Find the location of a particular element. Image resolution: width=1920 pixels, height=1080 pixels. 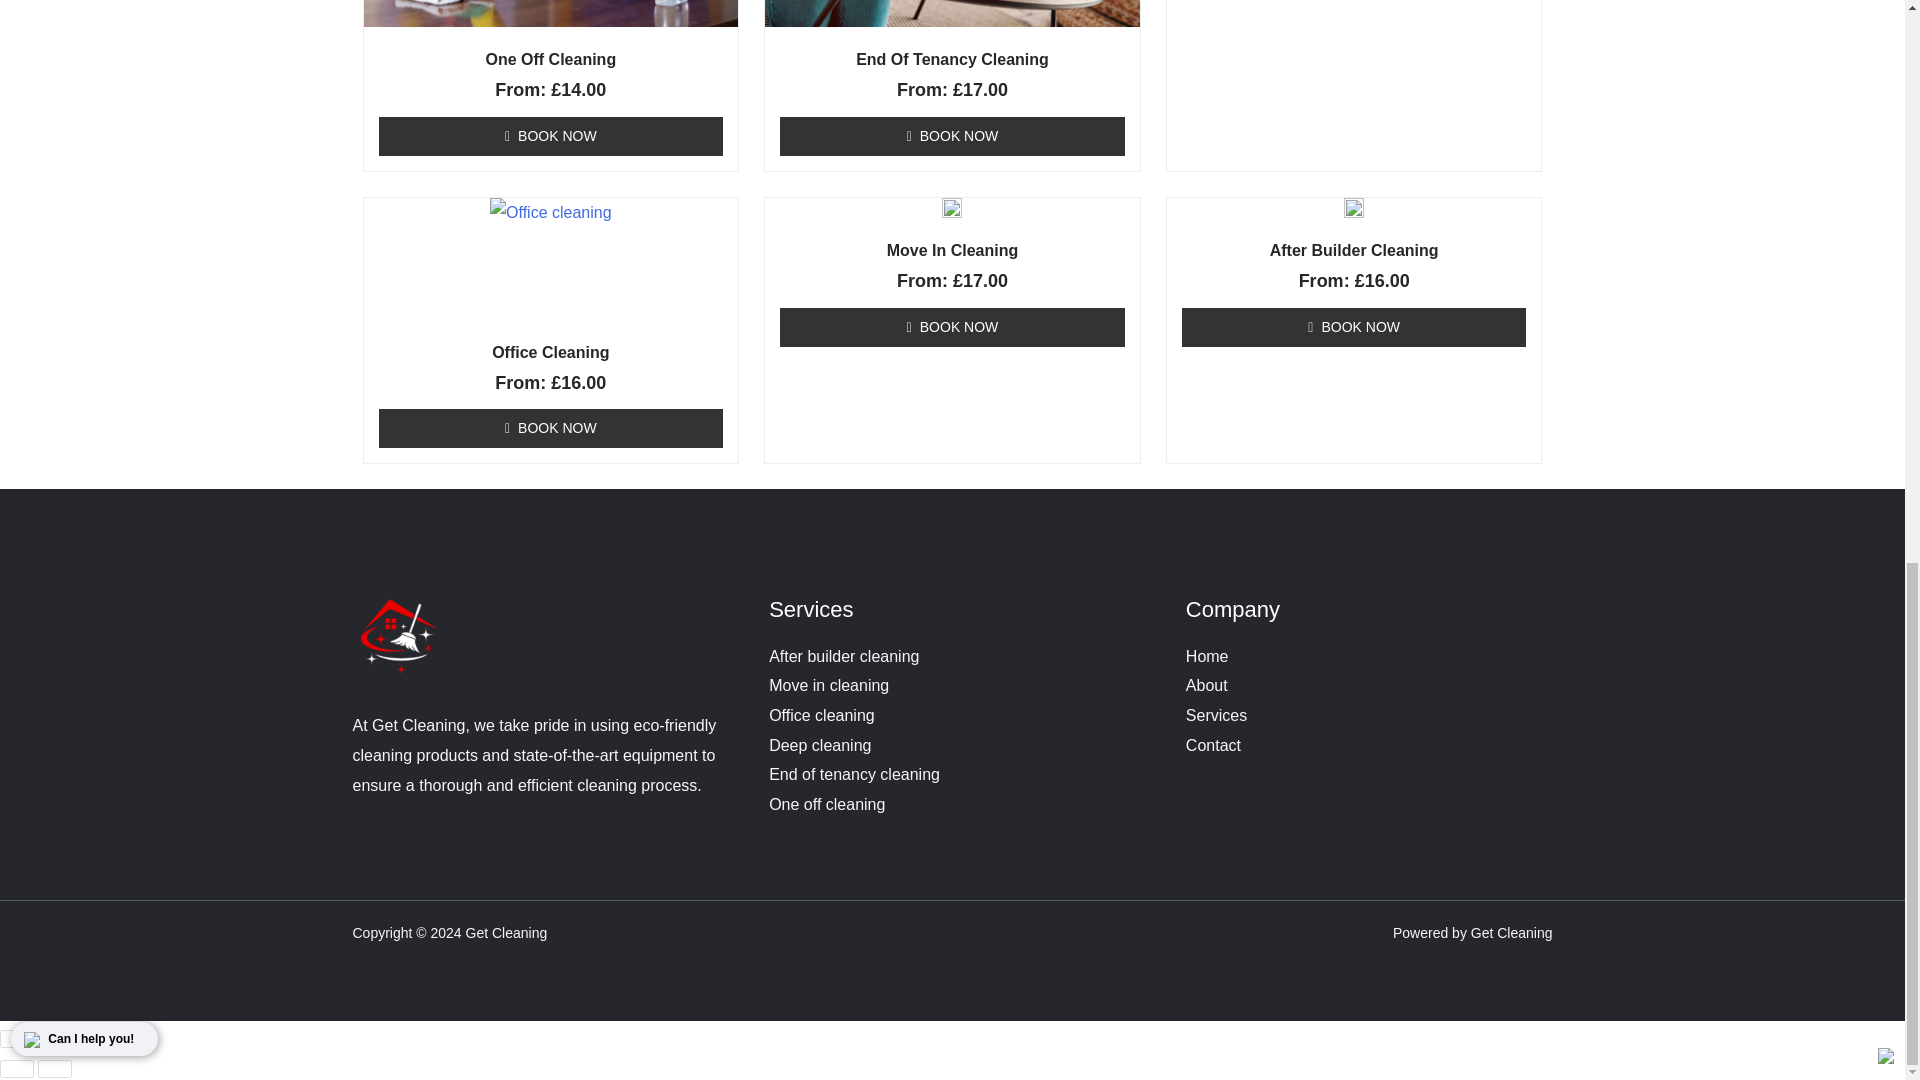

Move In Cleaning is located at coordinates (952, 412).